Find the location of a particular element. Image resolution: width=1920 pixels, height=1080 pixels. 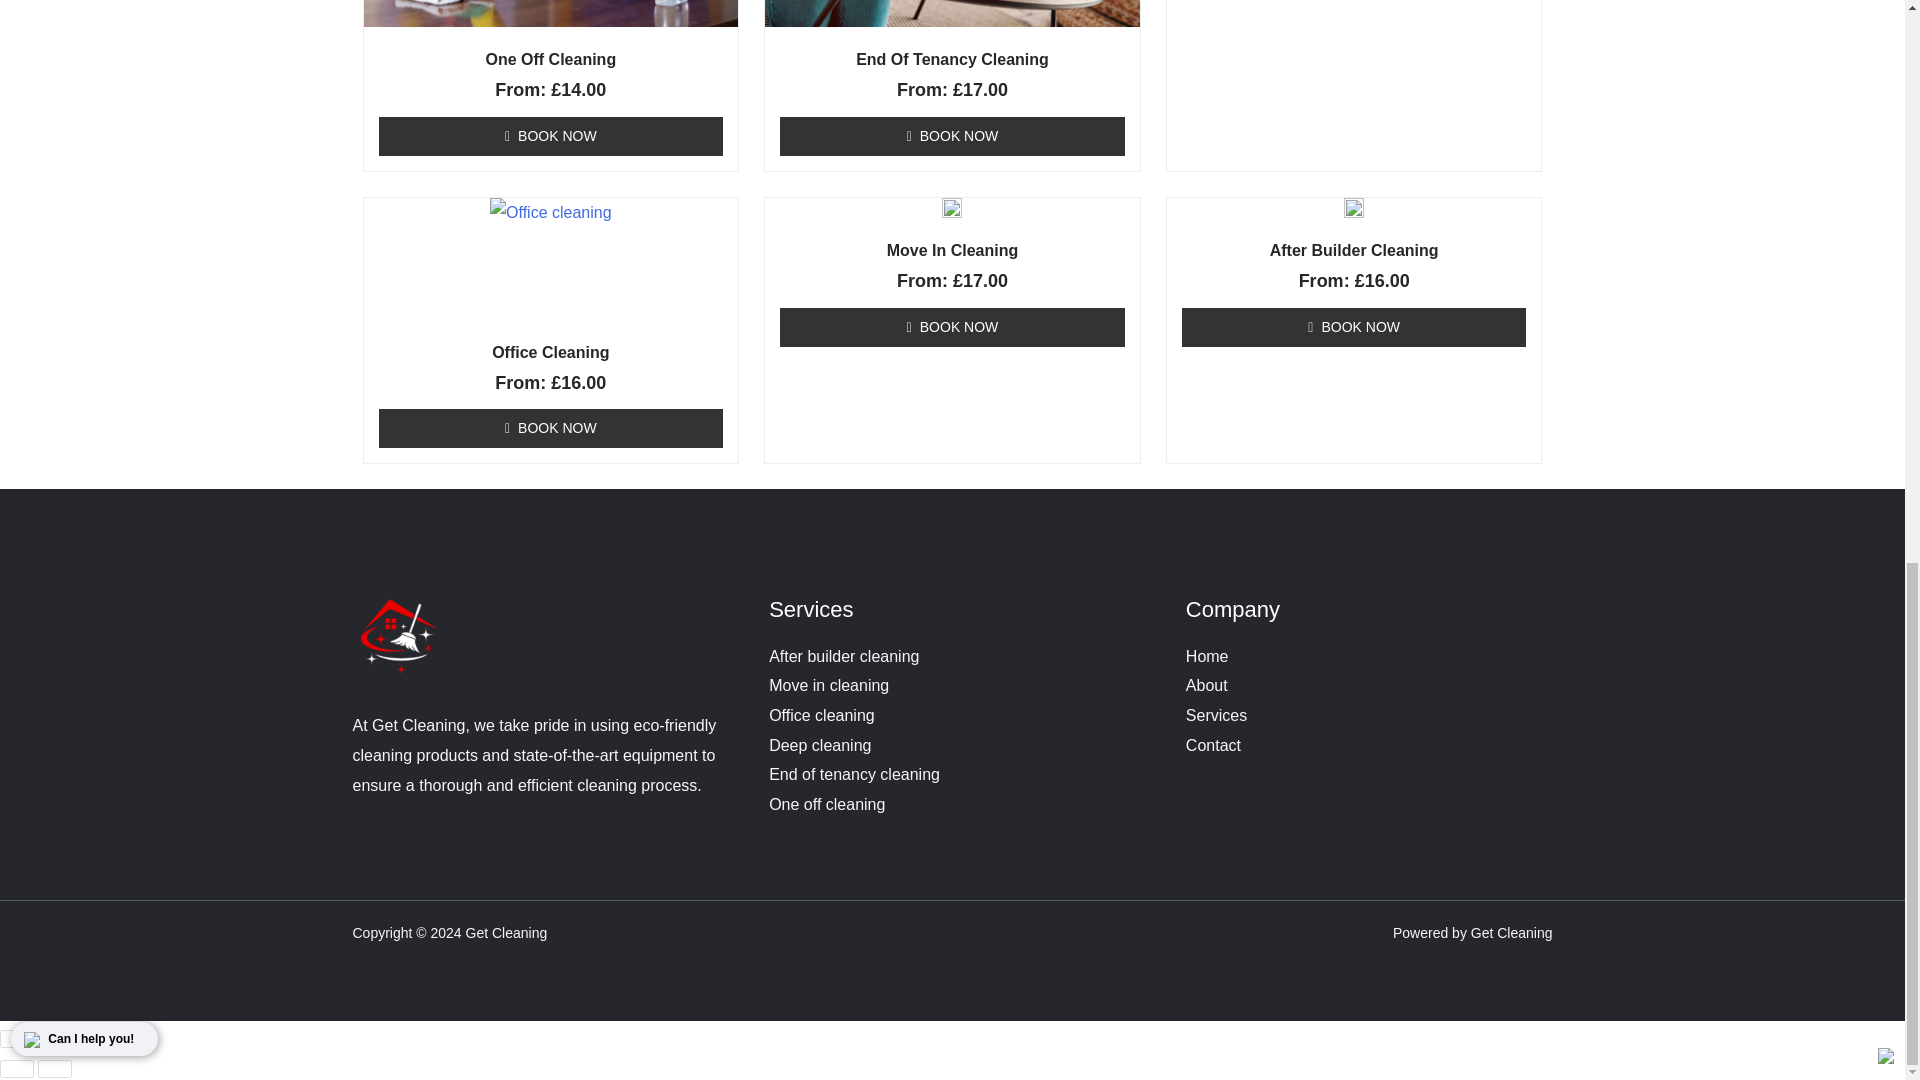

Move In Cleaning is located at coordinates (952, 412).